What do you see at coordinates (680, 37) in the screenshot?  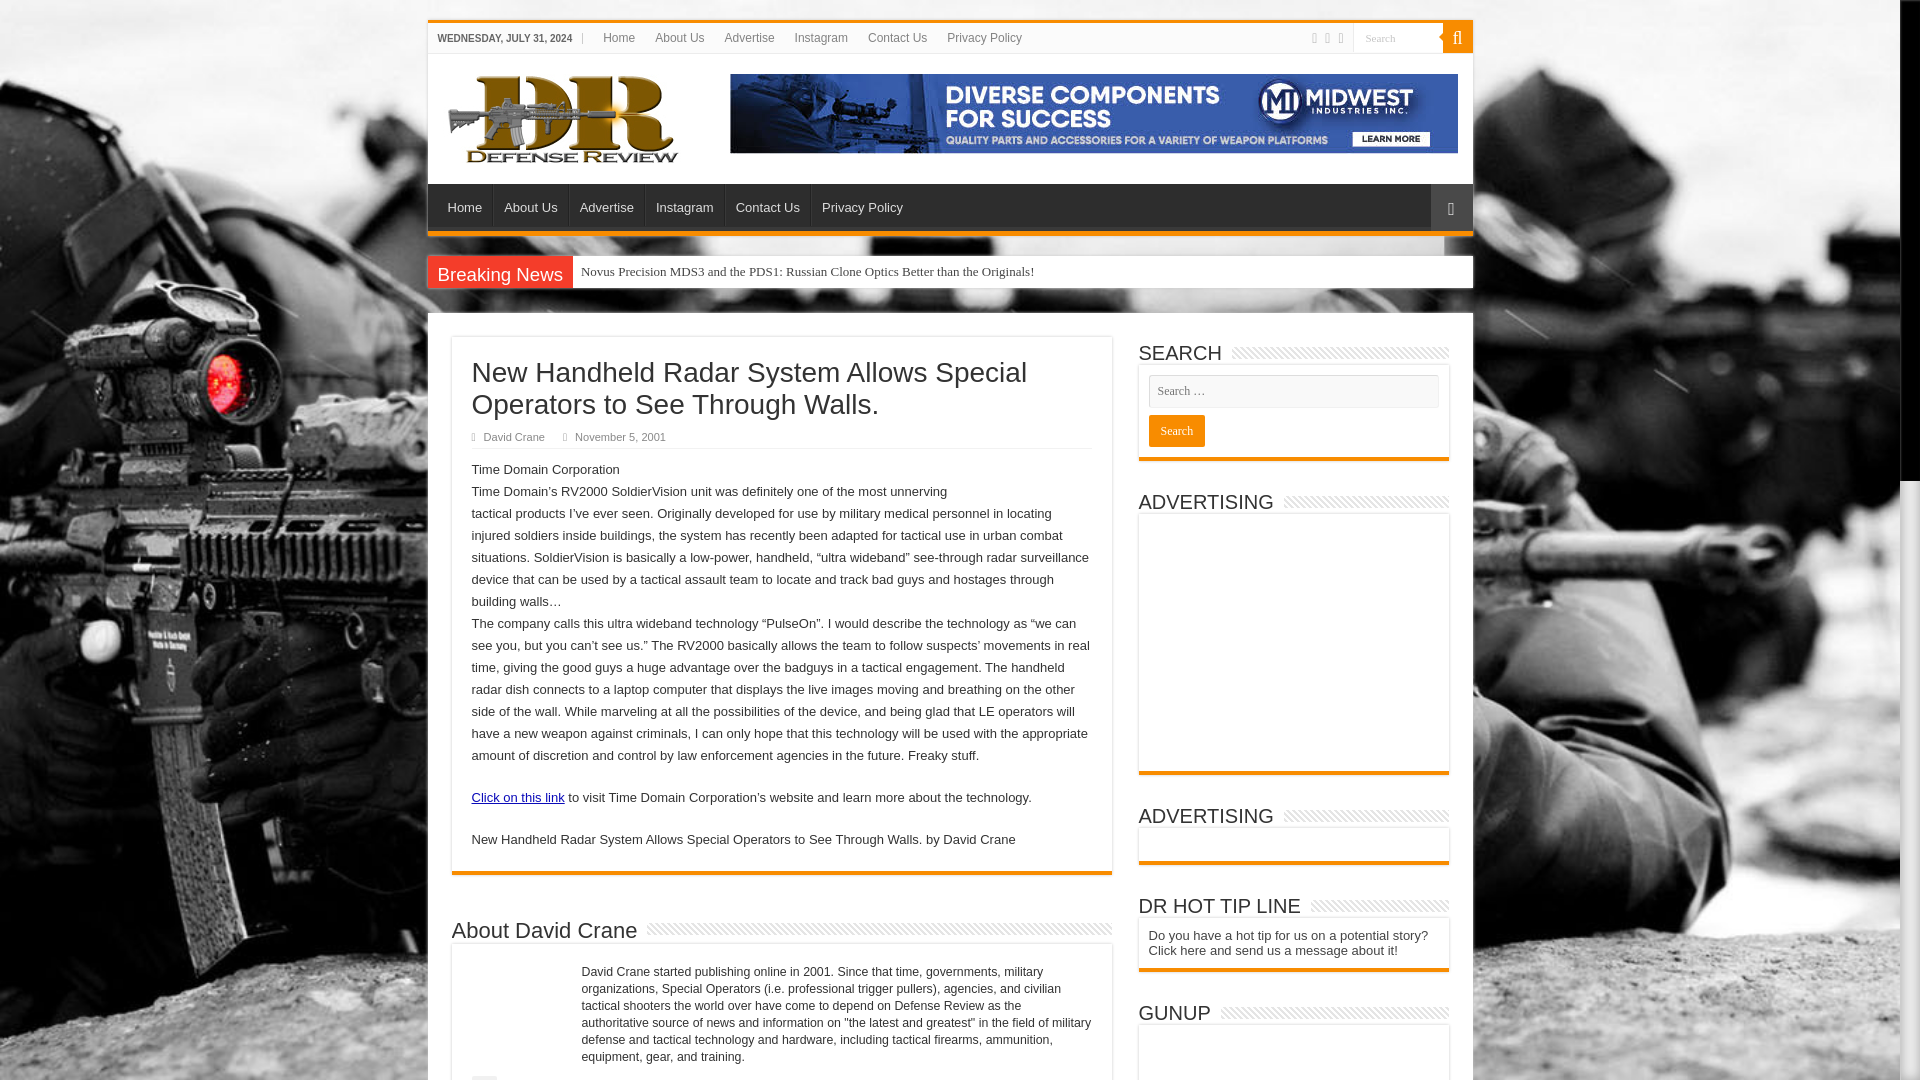 I see `About Us` at bounding box center [680, 37].